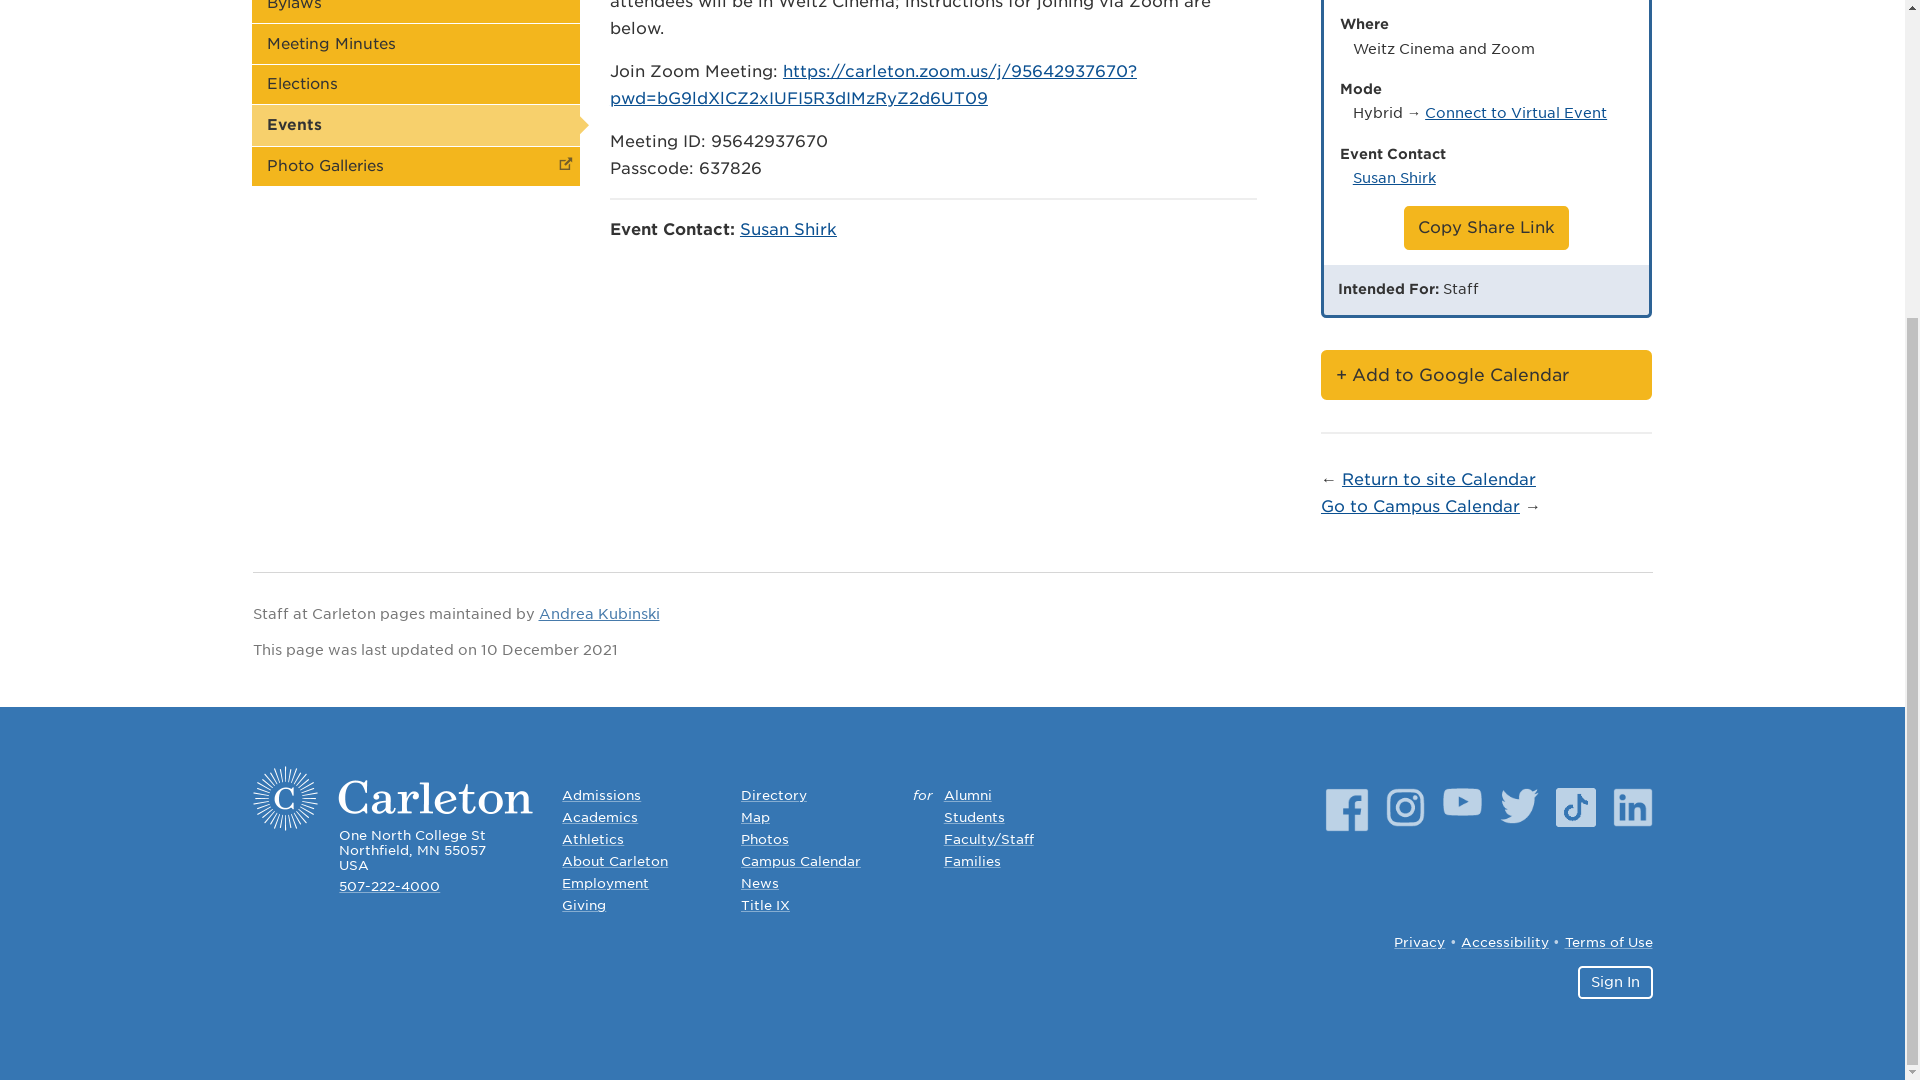 This screenshot has width=1920, height=1080. I want to click on Susan Shirk, so click(788, 229).